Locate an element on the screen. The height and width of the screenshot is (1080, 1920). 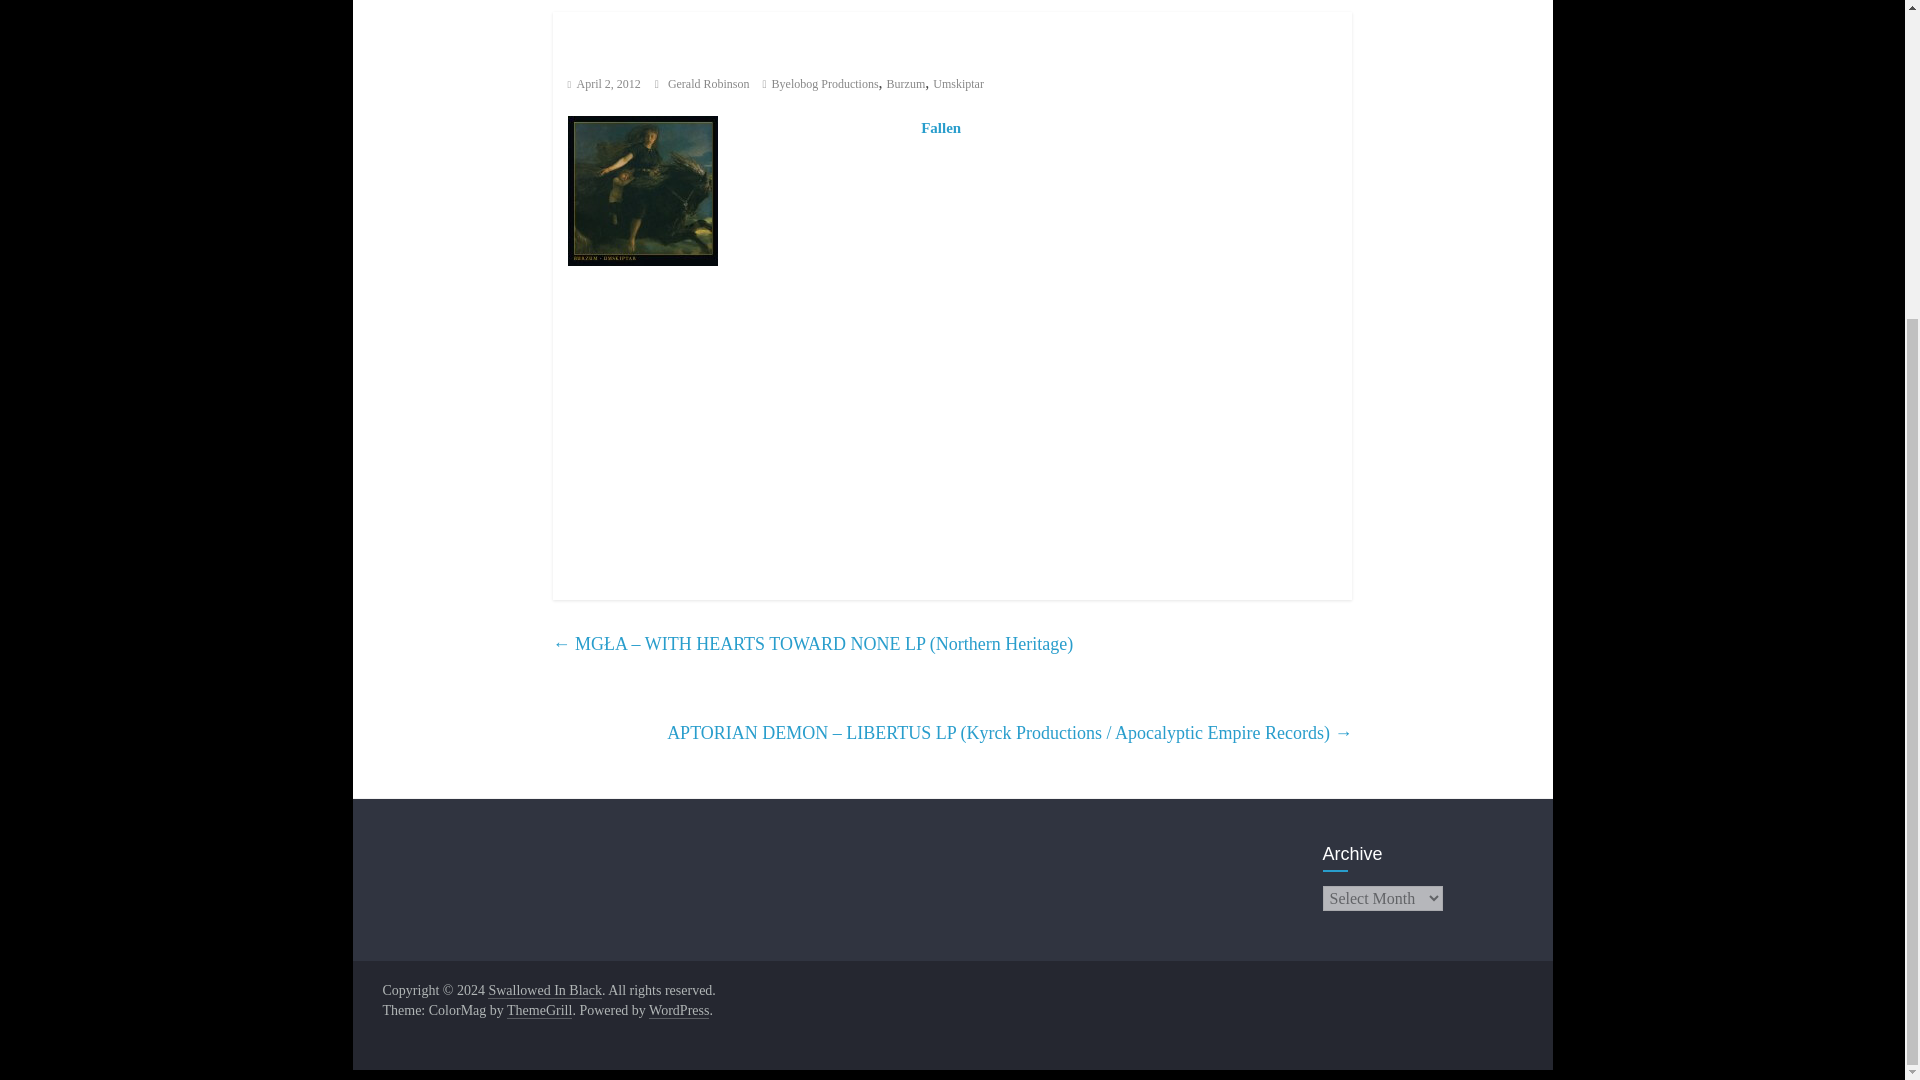
ThemeGrill is located at coordinates (539, 1011).